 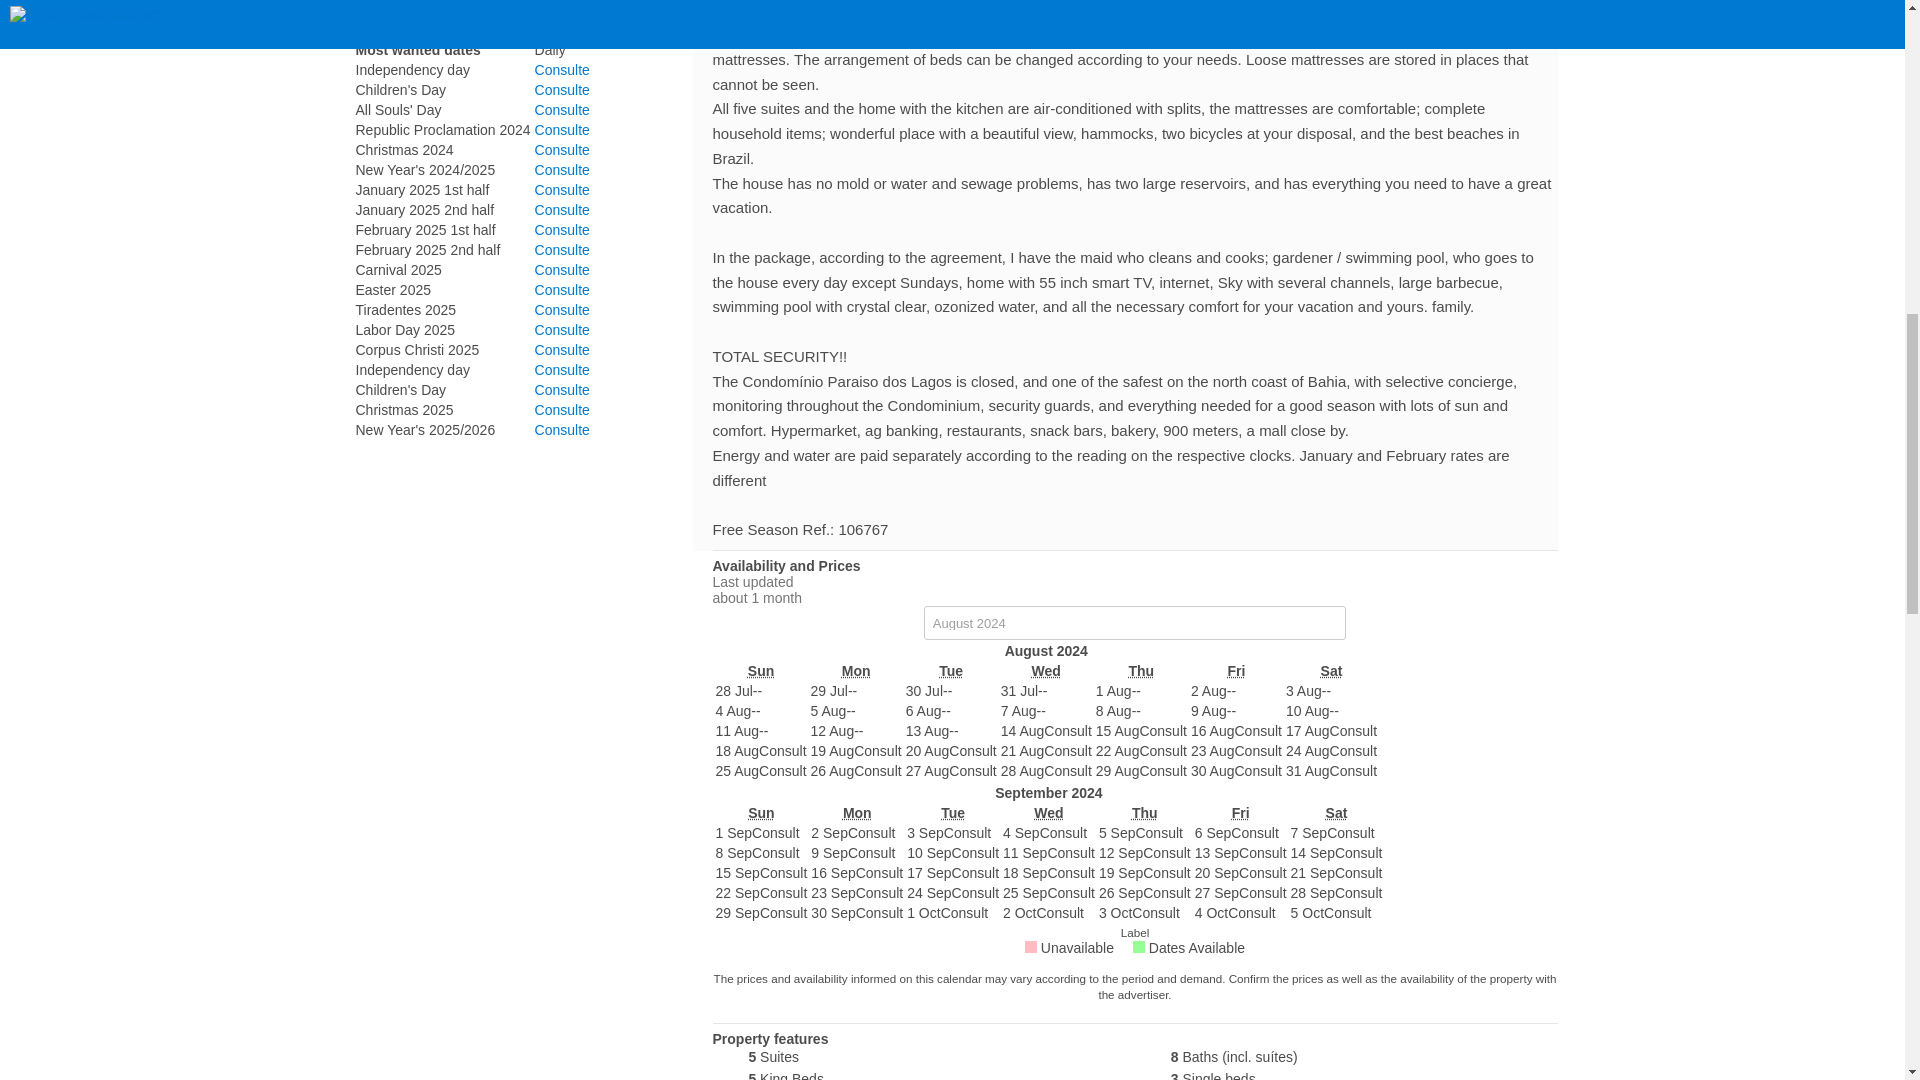 I want to click on Consulte, so click(x=562, y=130).